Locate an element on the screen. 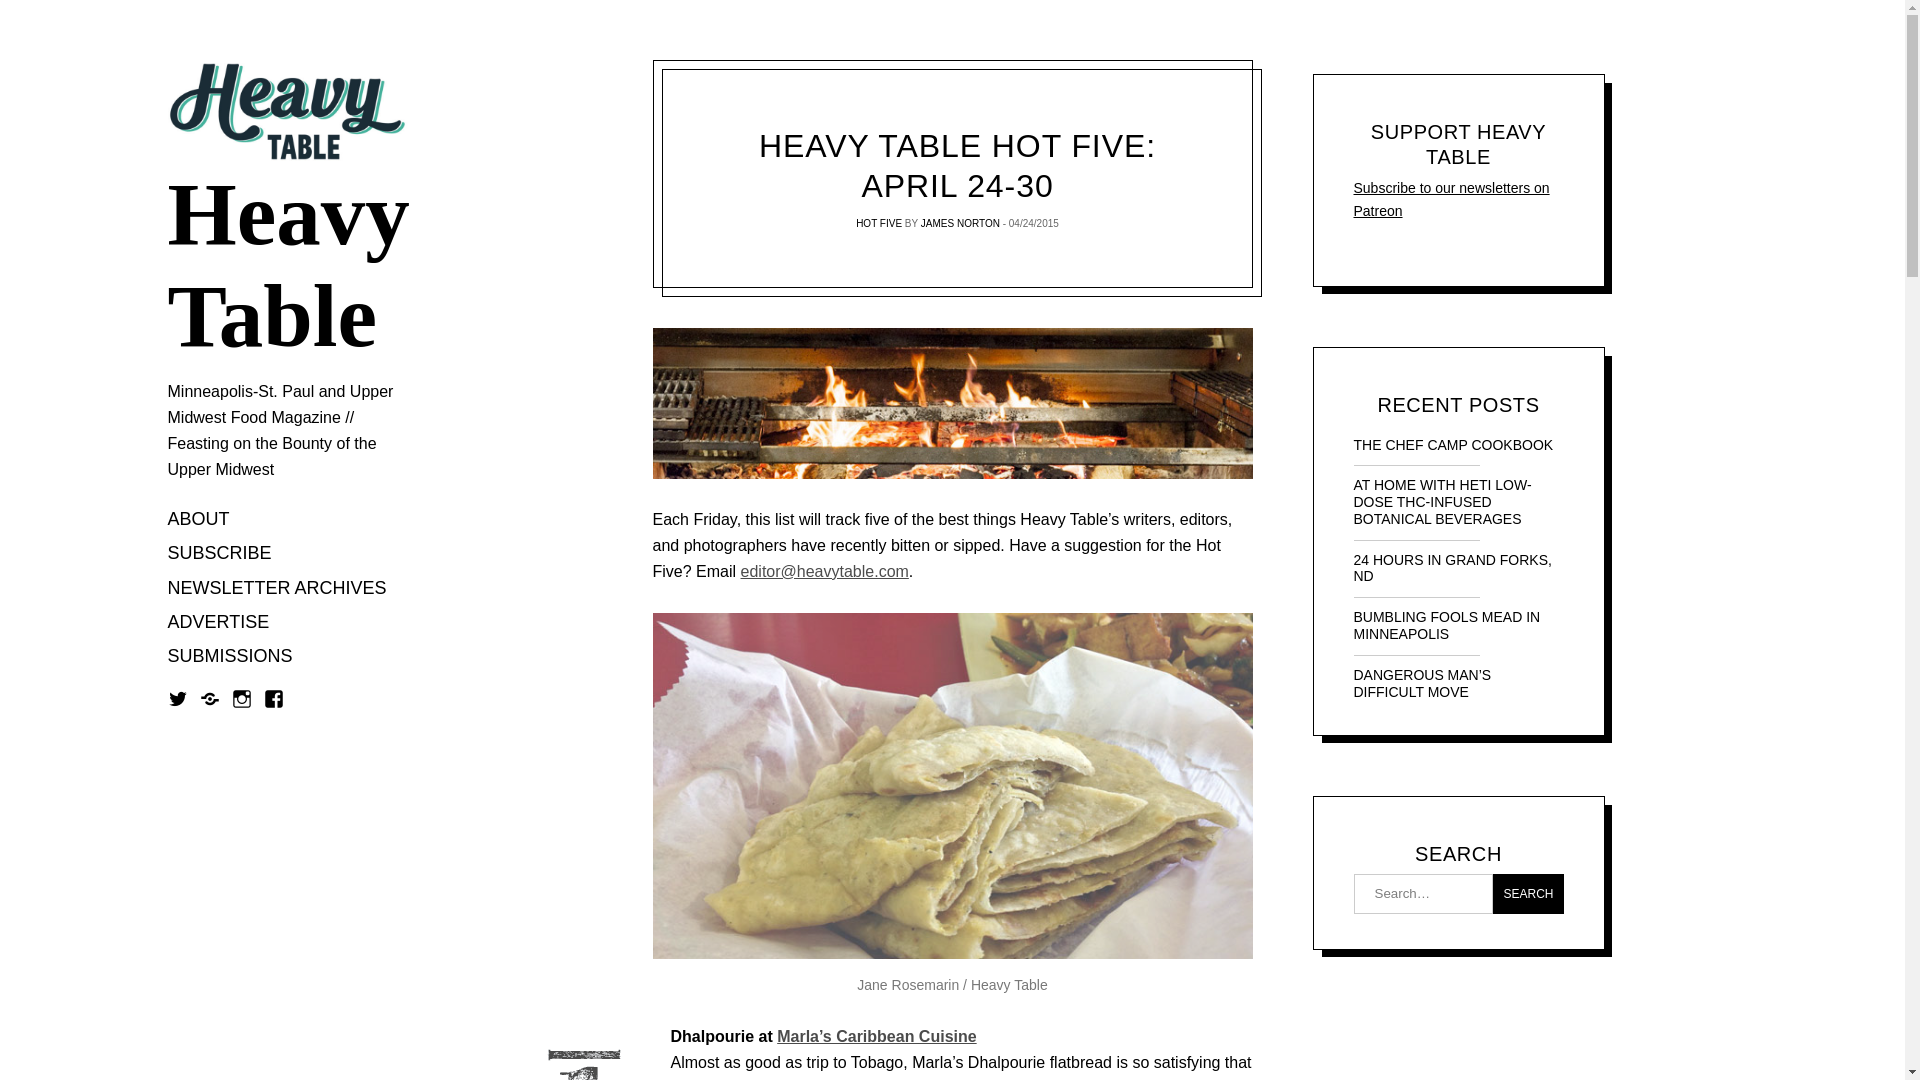  JAMES NORTON is located at coordinates (960, 223).